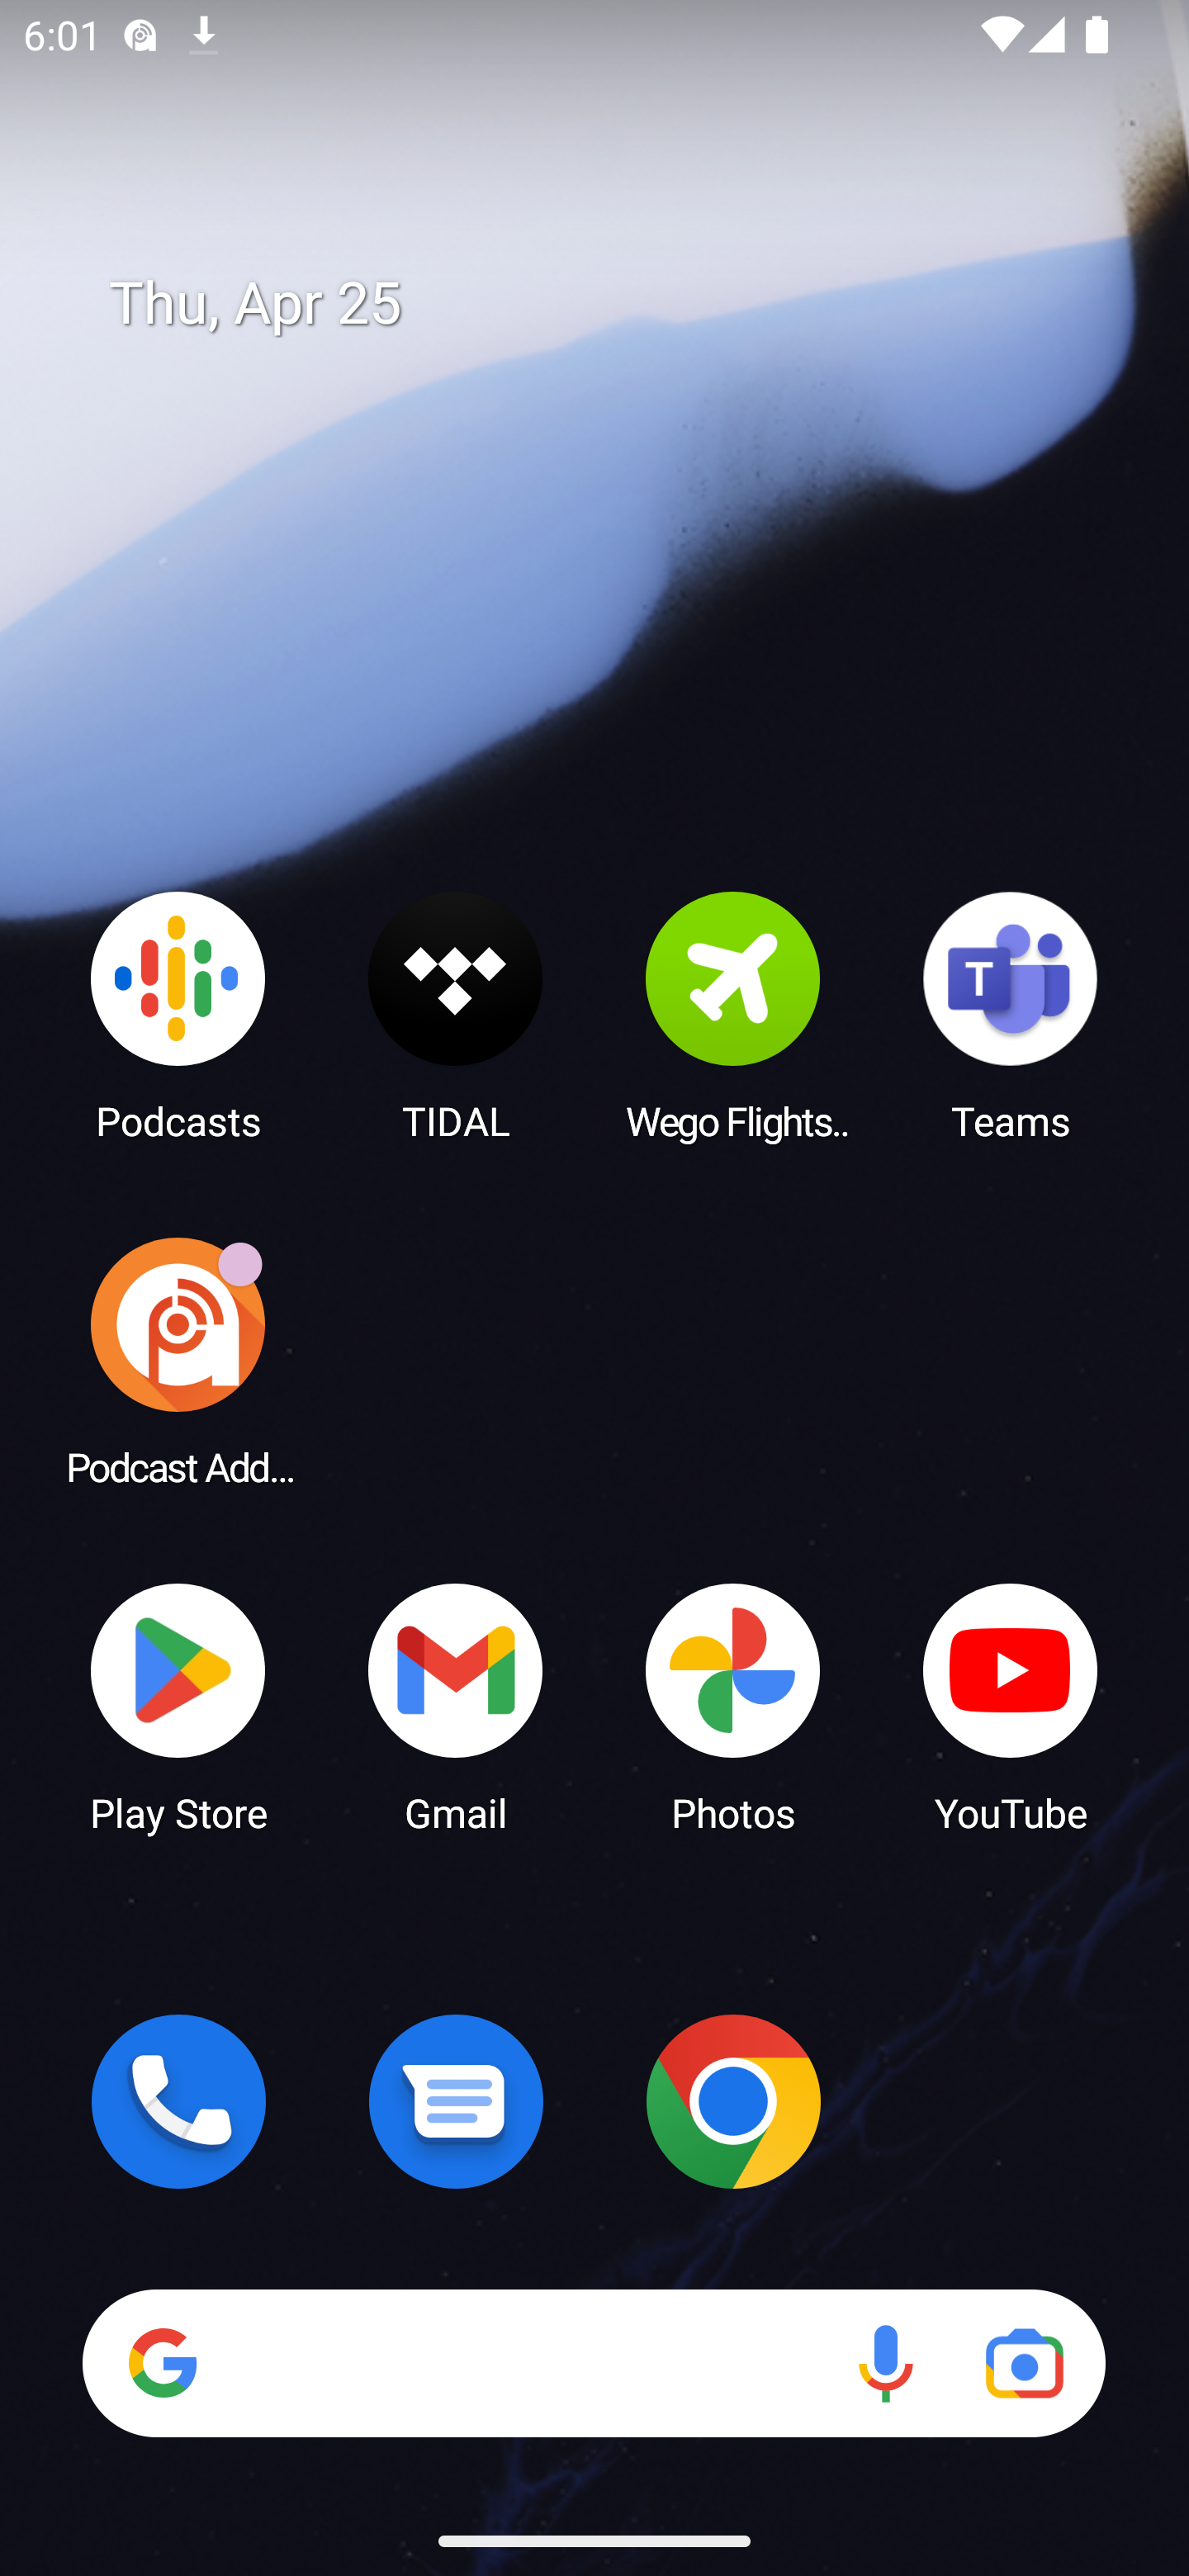 The image size is (1189, 2576). I want to click on Photos, so click(733, 1706).